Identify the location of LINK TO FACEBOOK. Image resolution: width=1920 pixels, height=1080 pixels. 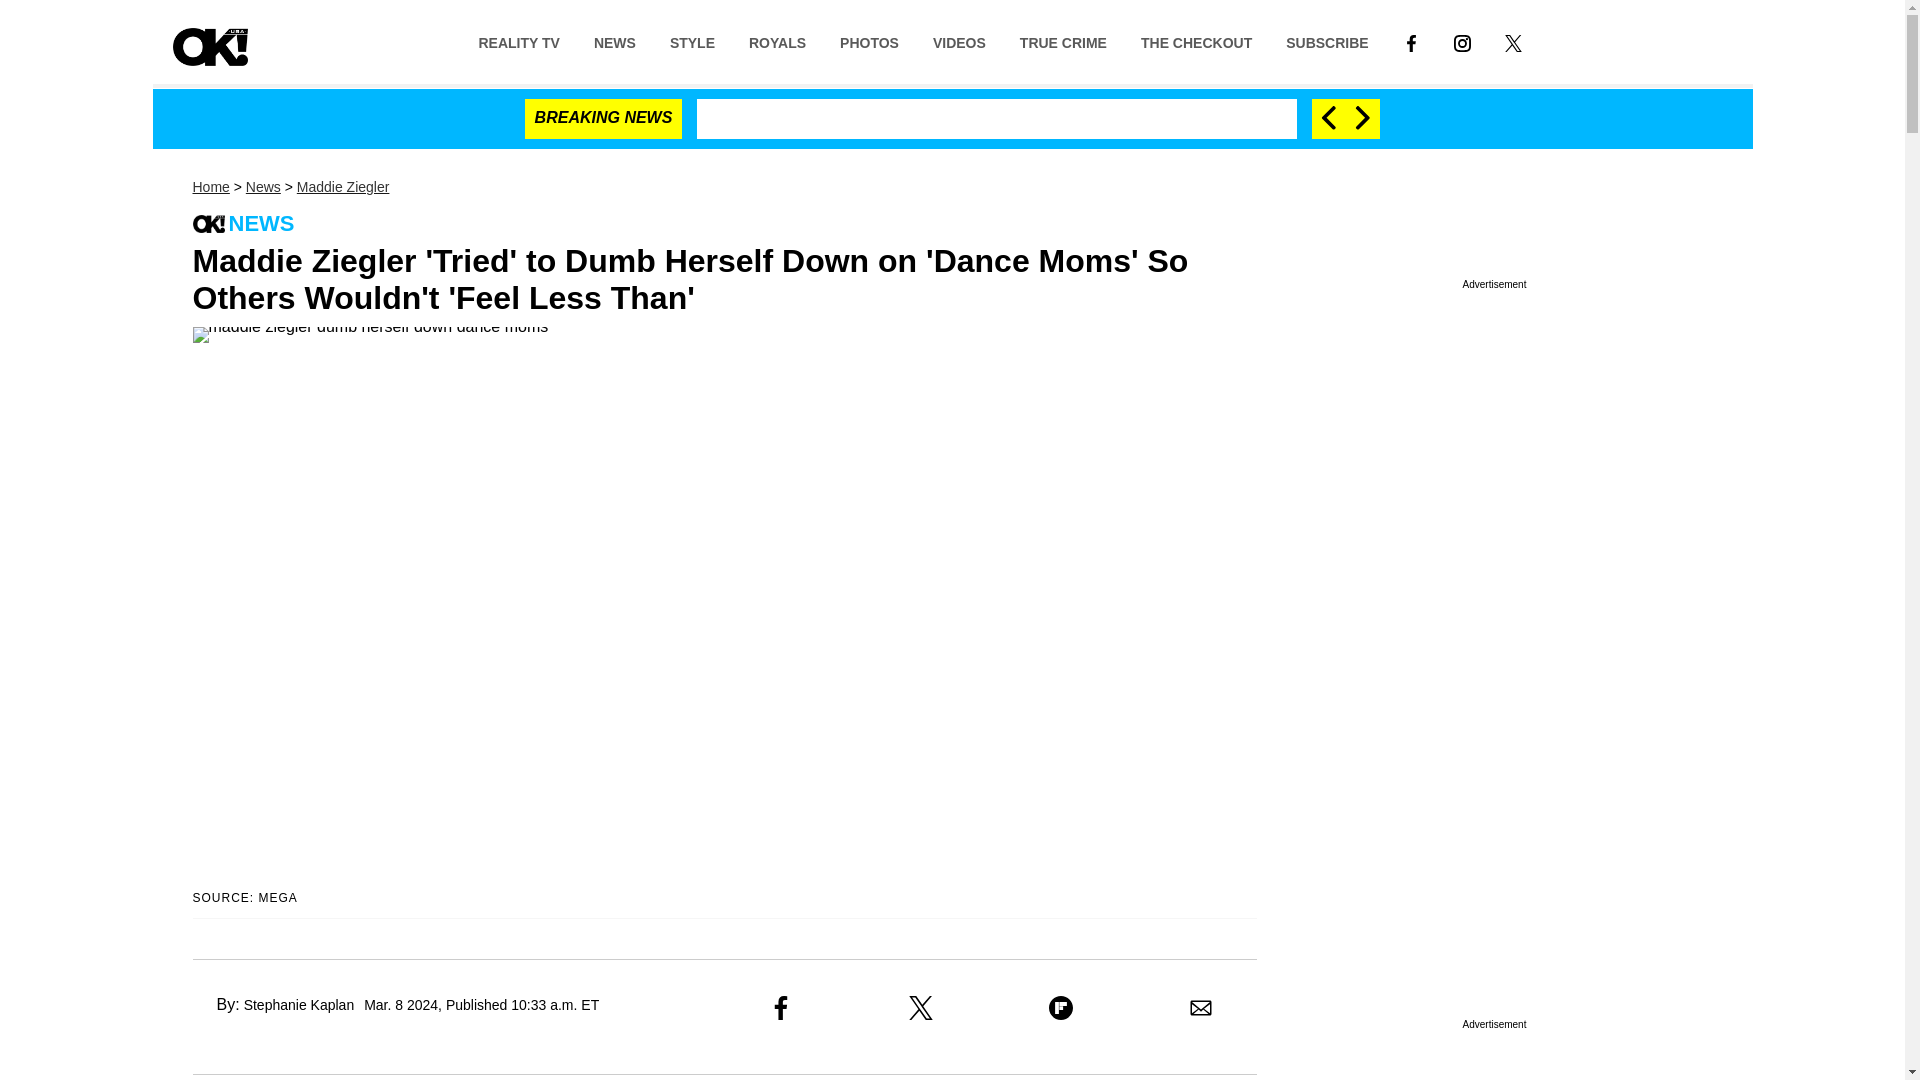
(1411, 41).